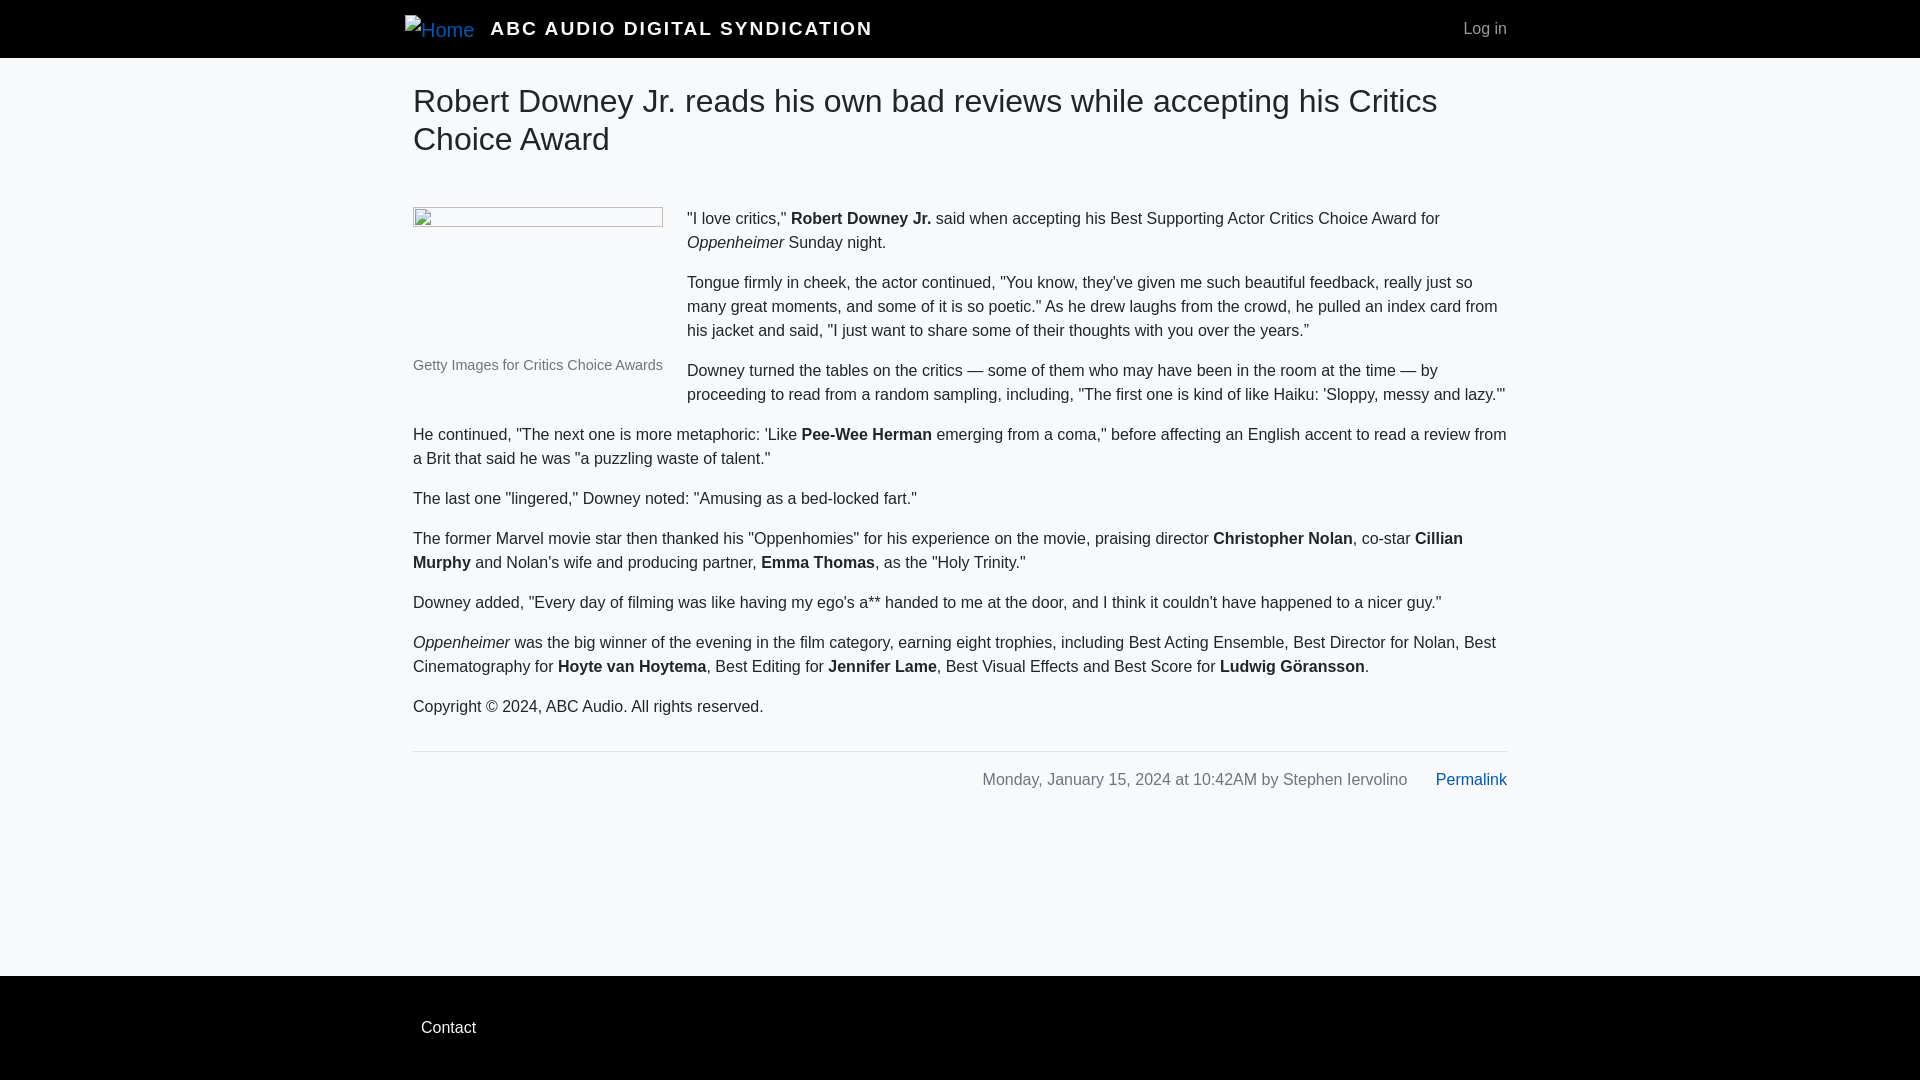  What do you see at coordinates (680, 28) in the screenshot?
I see `Home` at bounding box center [680, 28].